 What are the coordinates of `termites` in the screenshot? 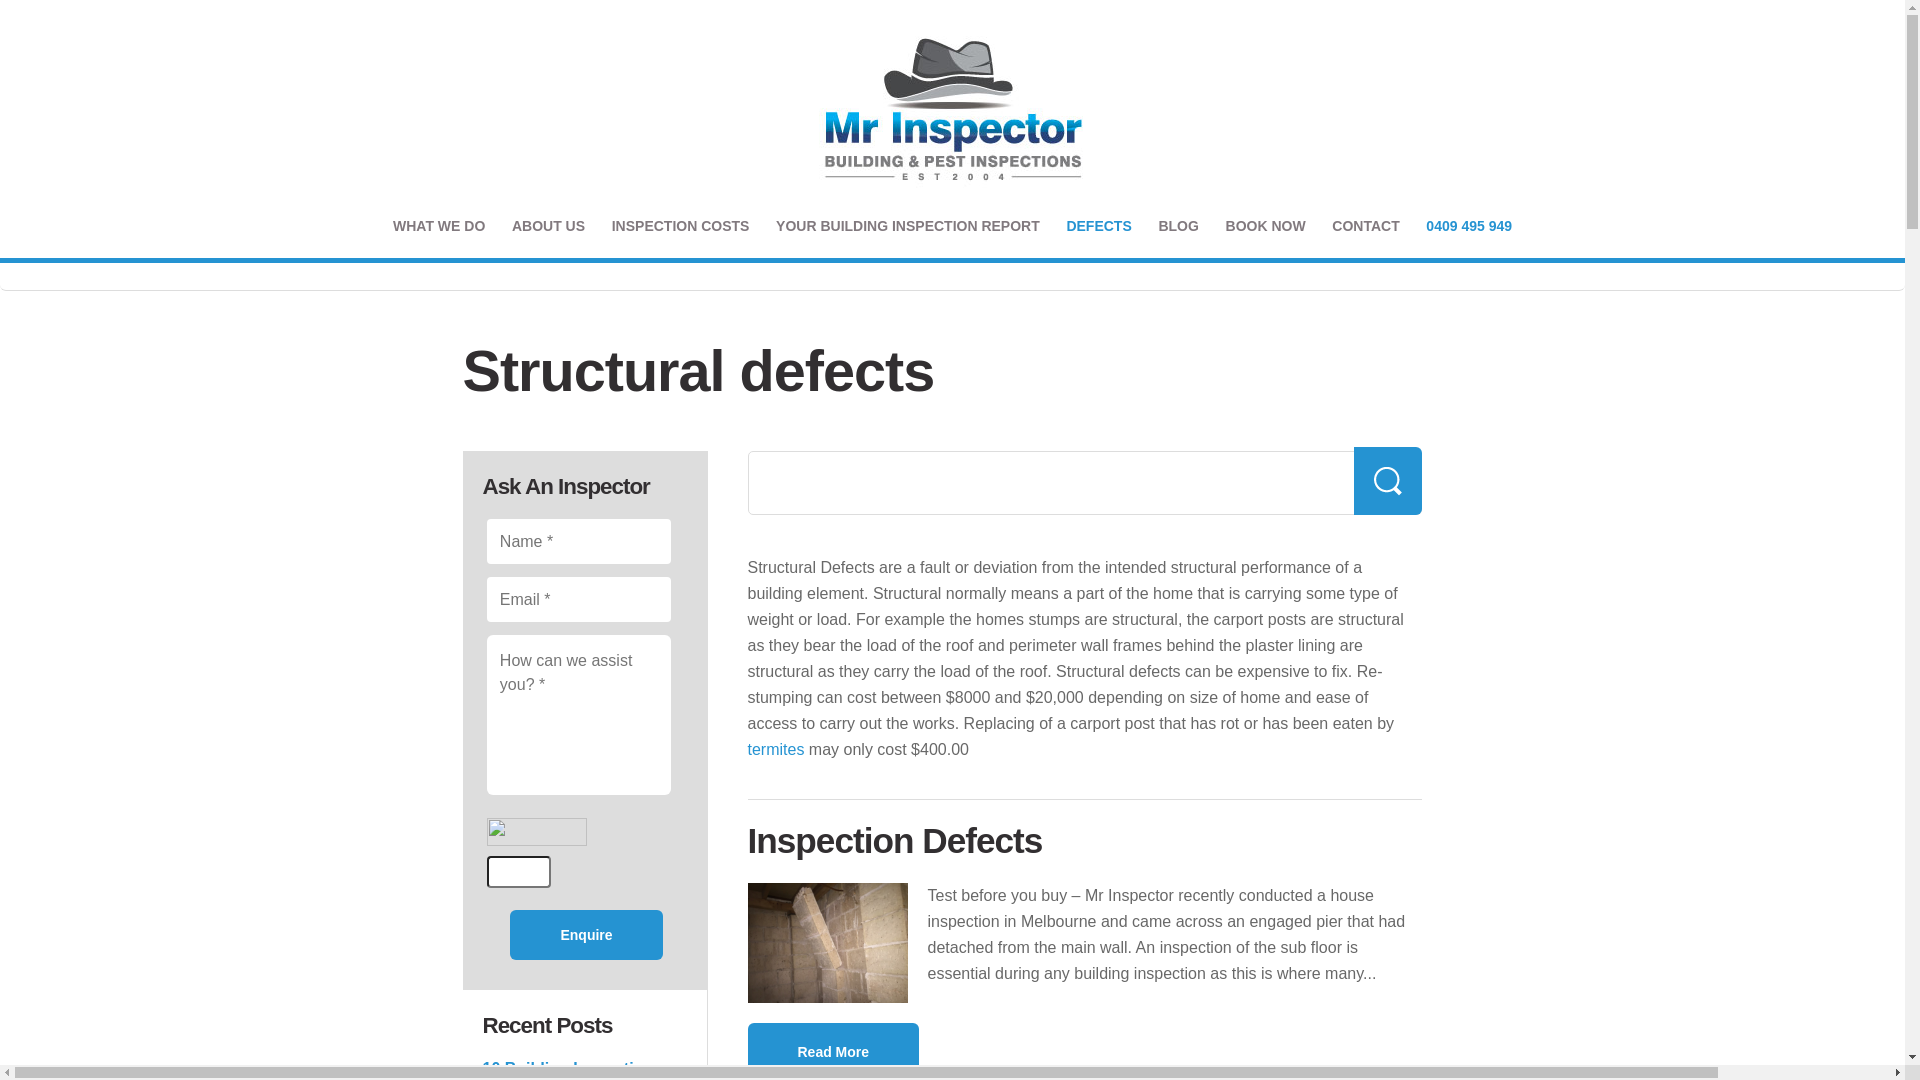 It's located at (776, 750).